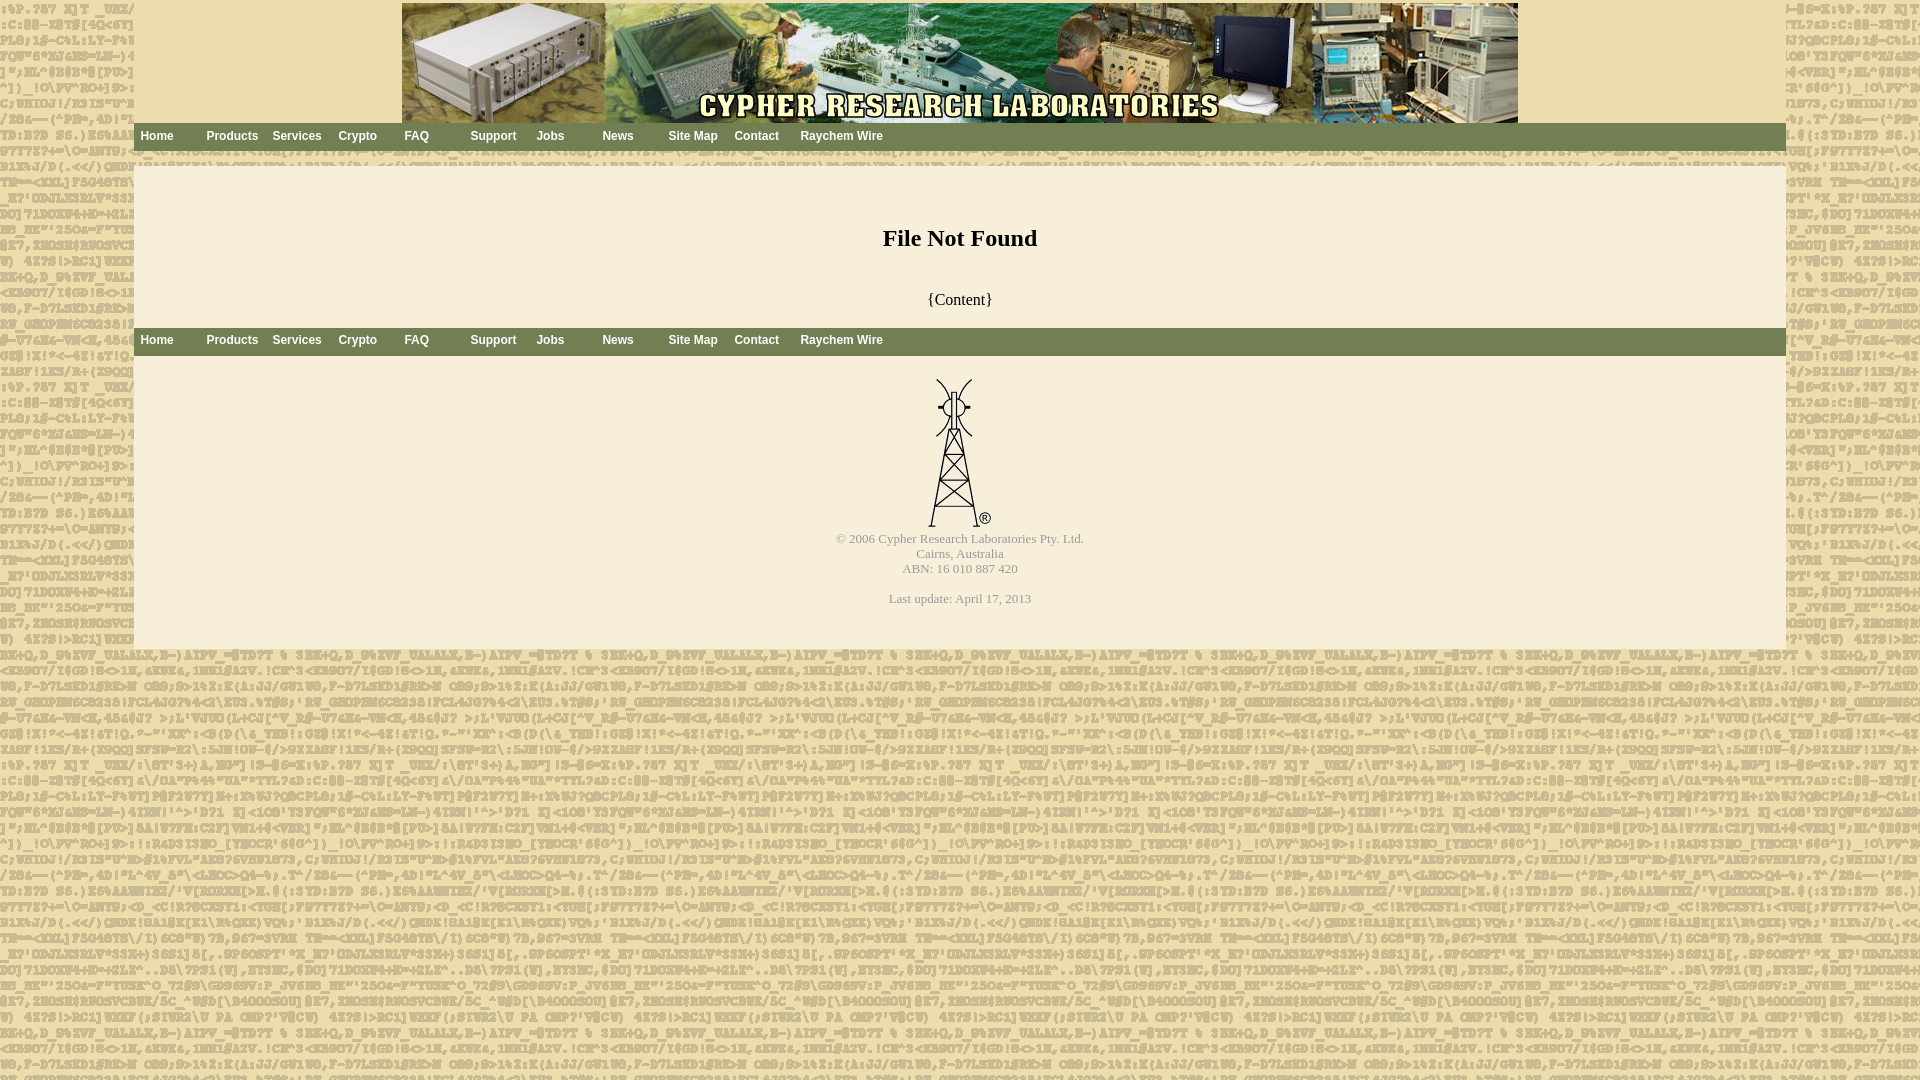 Image resolution: width=1920 pixels, height=1080 pixels. Describe the element at coordinates (697, 342) in the screenshot. I see `Site Map` at that location.